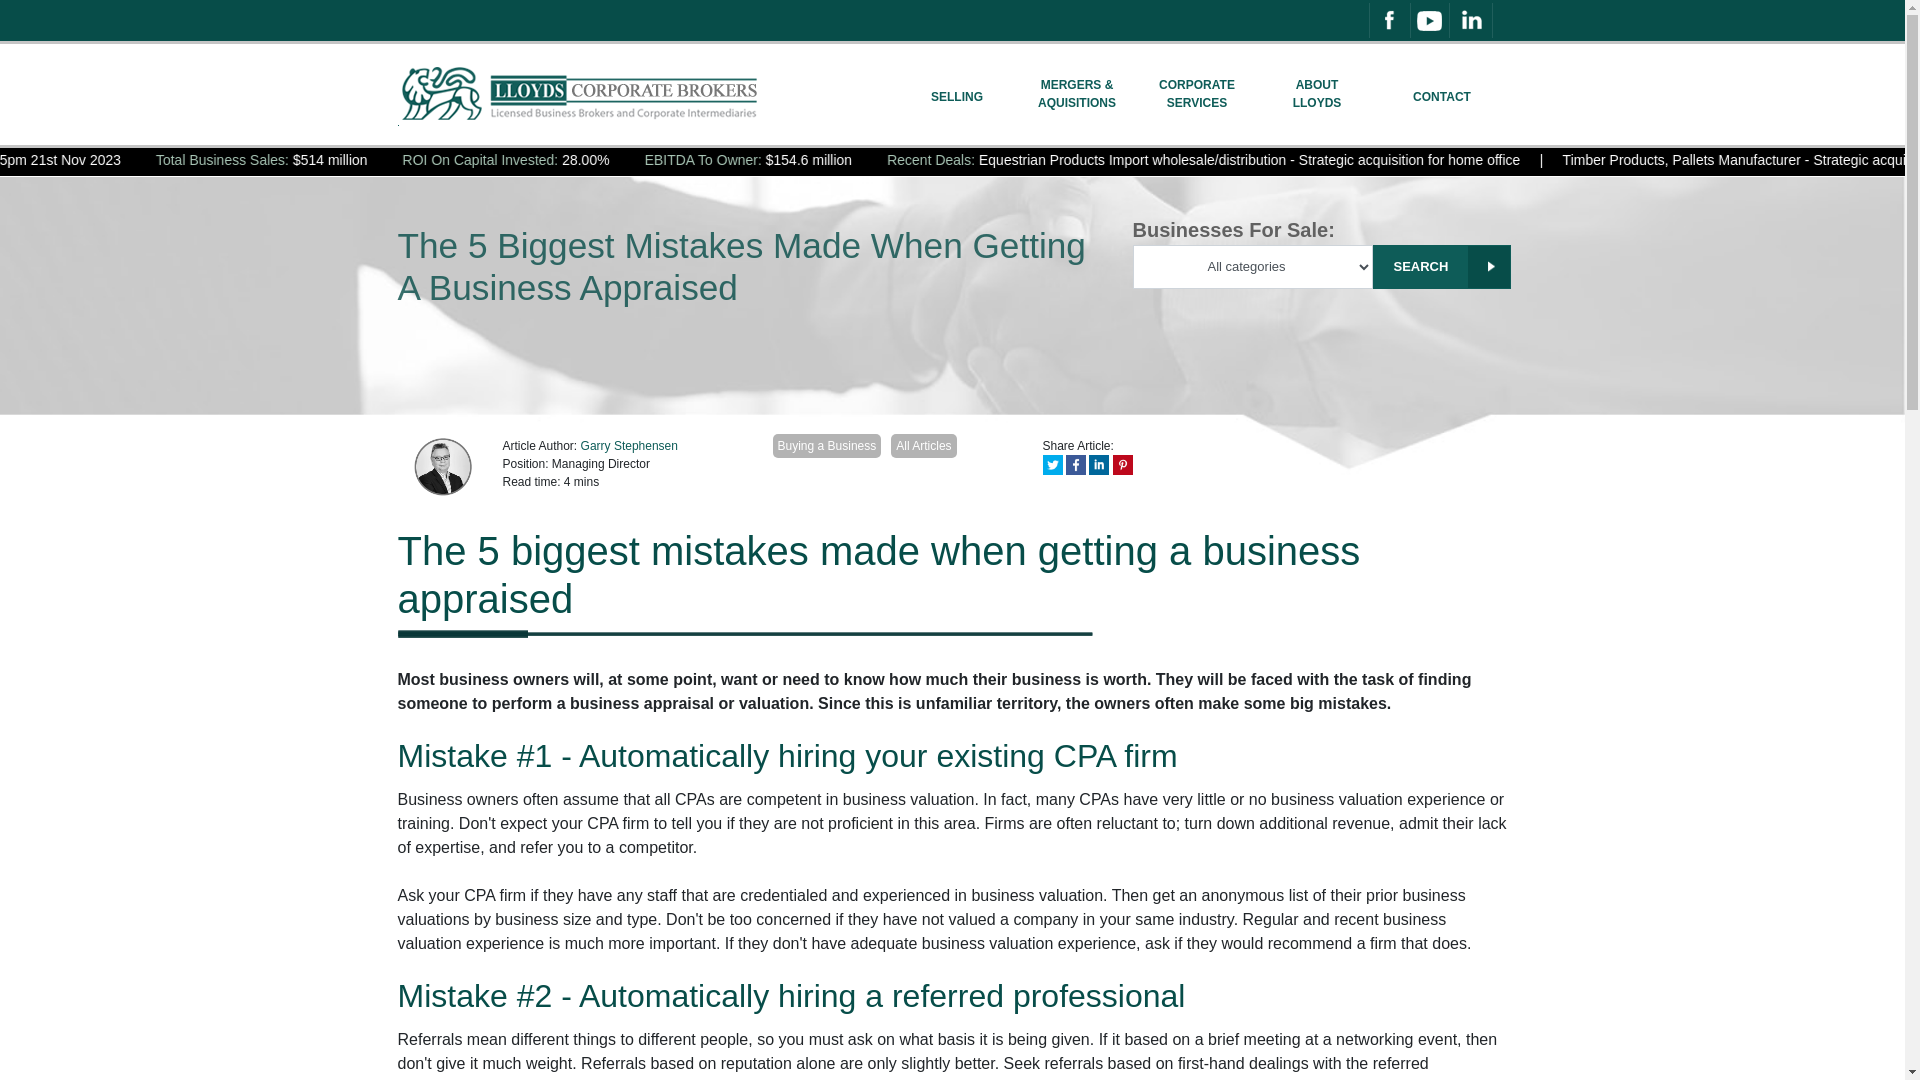 The image size is (1920, 1080). I want to click on ABOUT
LLOYDS, so click(1318, 94).